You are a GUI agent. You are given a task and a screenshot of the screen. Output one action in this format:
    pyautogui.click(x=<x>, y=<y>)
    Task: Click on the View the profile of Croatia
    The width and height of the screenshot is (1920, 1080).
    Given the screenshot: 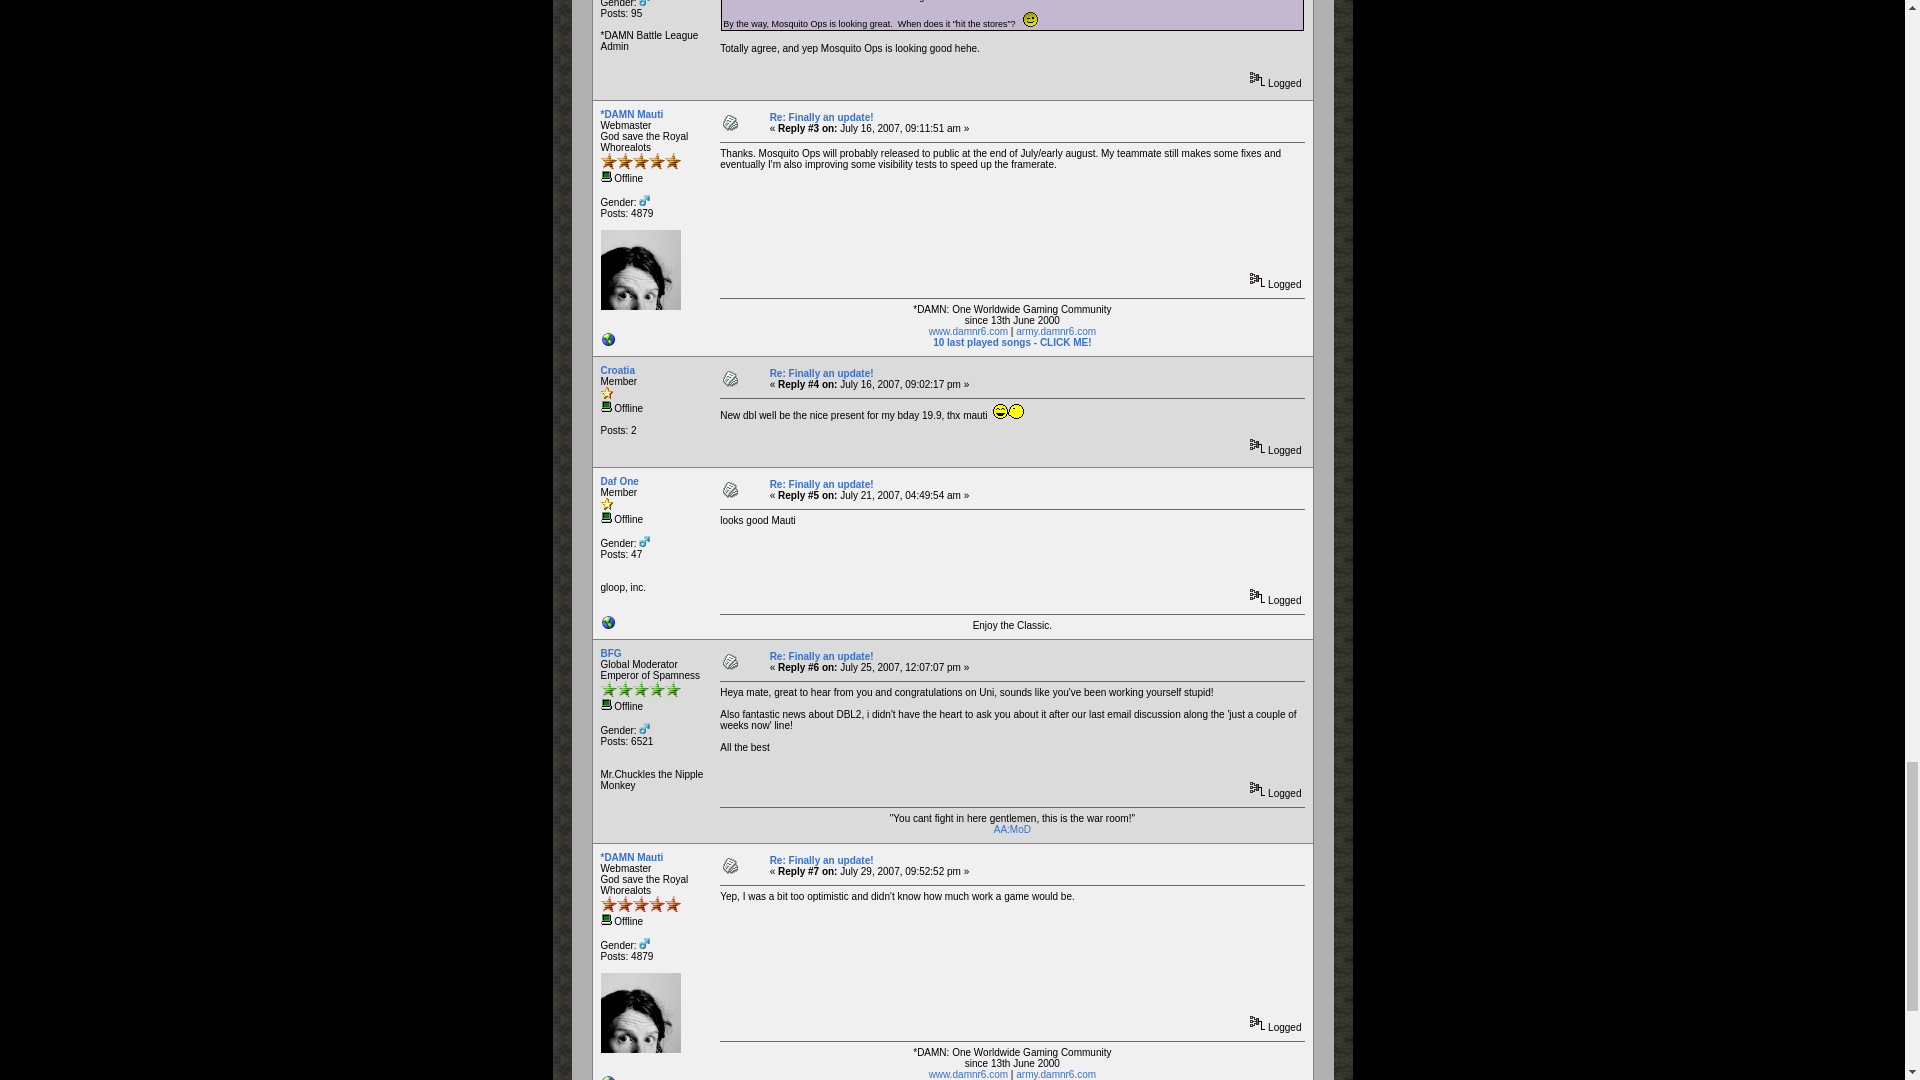 What is the action you would take?
    pyautogui.click(x=616, y=370)
    